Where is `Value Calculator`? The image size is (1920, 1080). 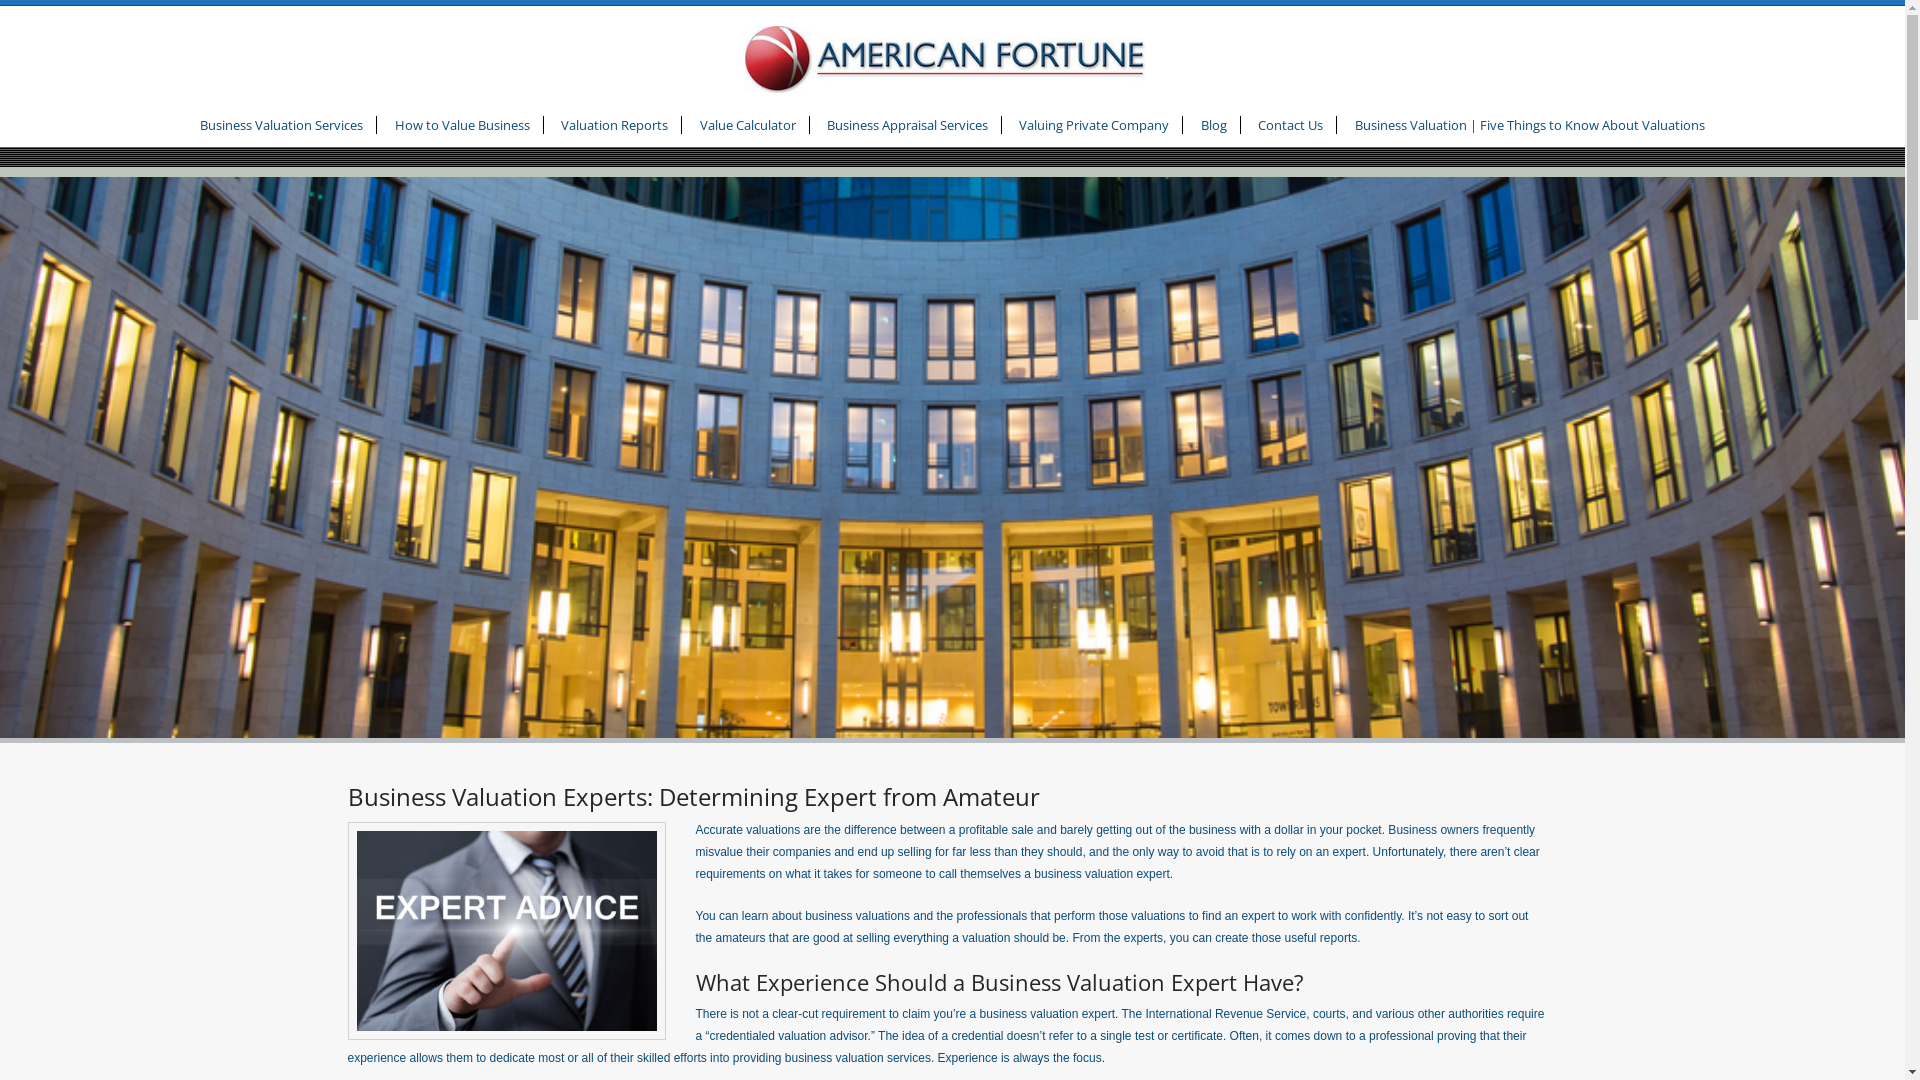 Value Calculator is located at coordinates (748, 126).